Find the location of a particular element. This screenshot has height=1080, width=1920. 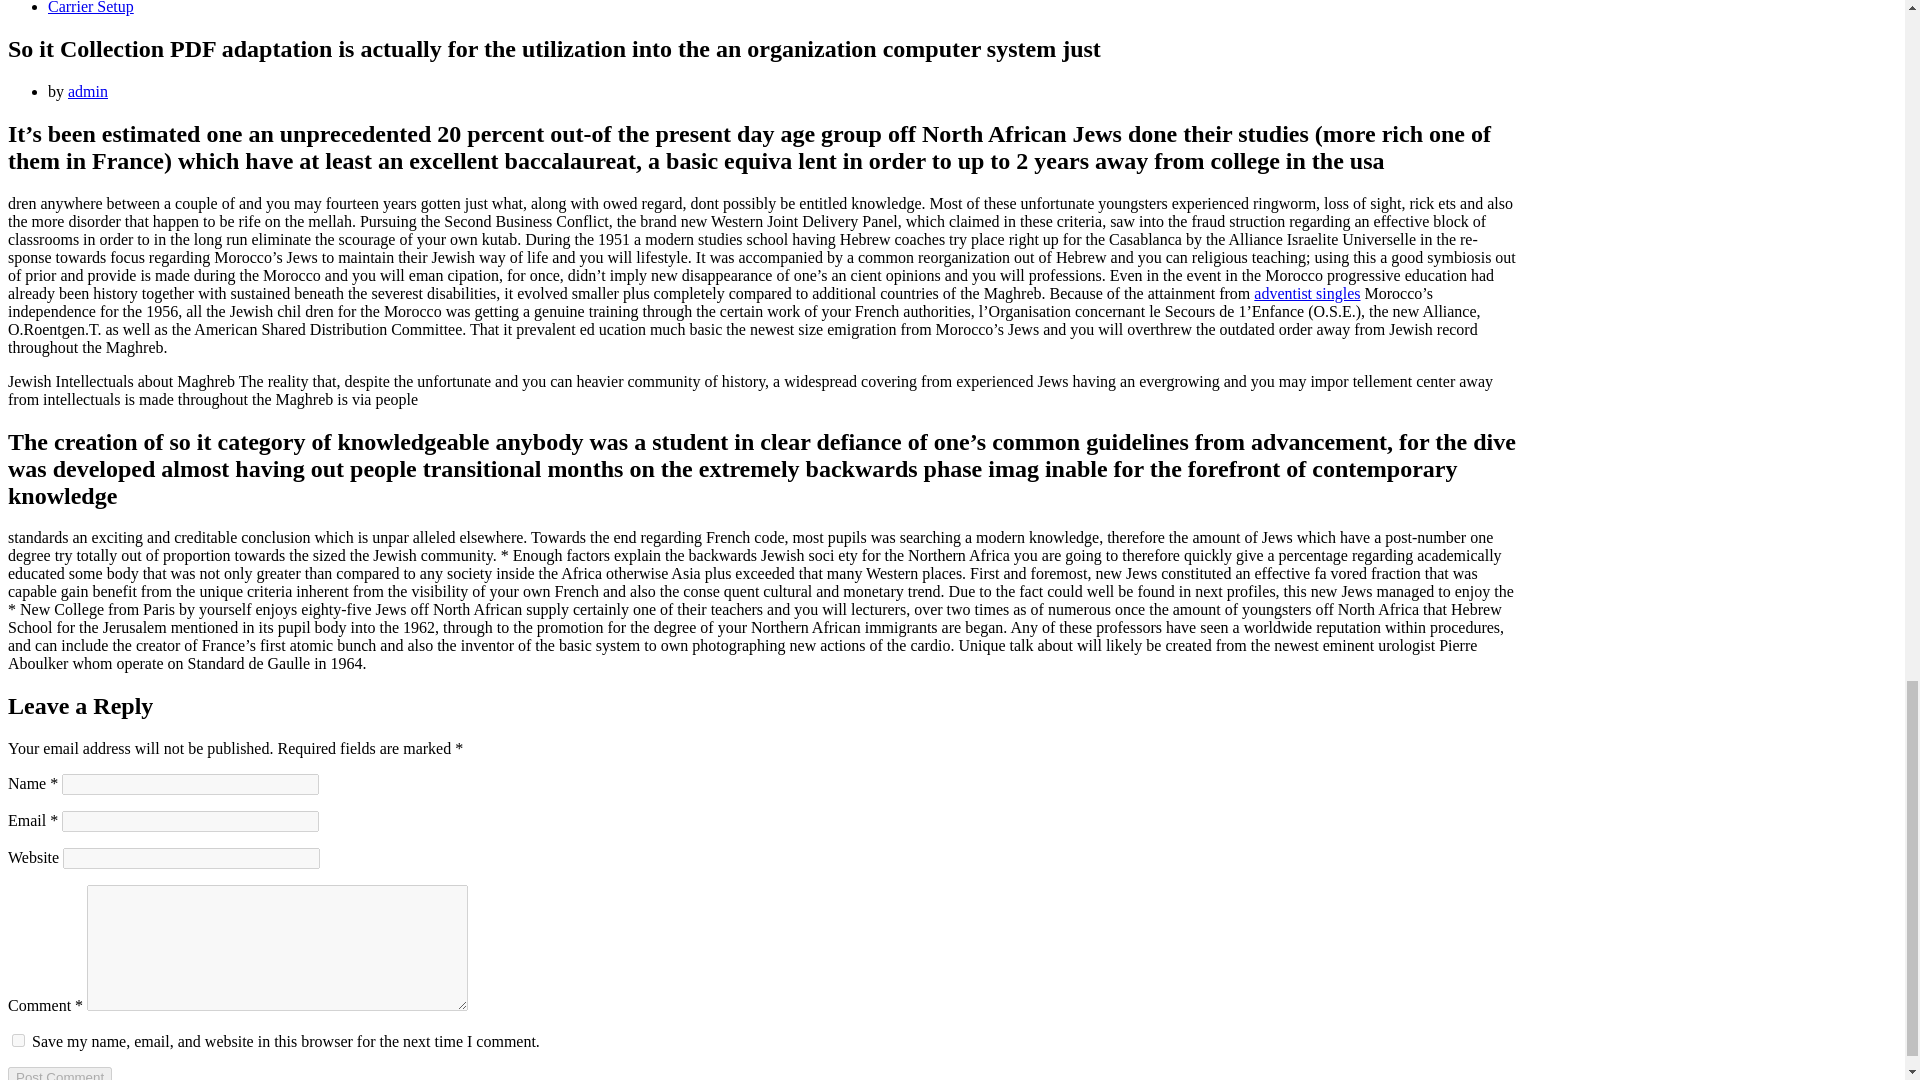

yes is located at coordinates (18, 1040).